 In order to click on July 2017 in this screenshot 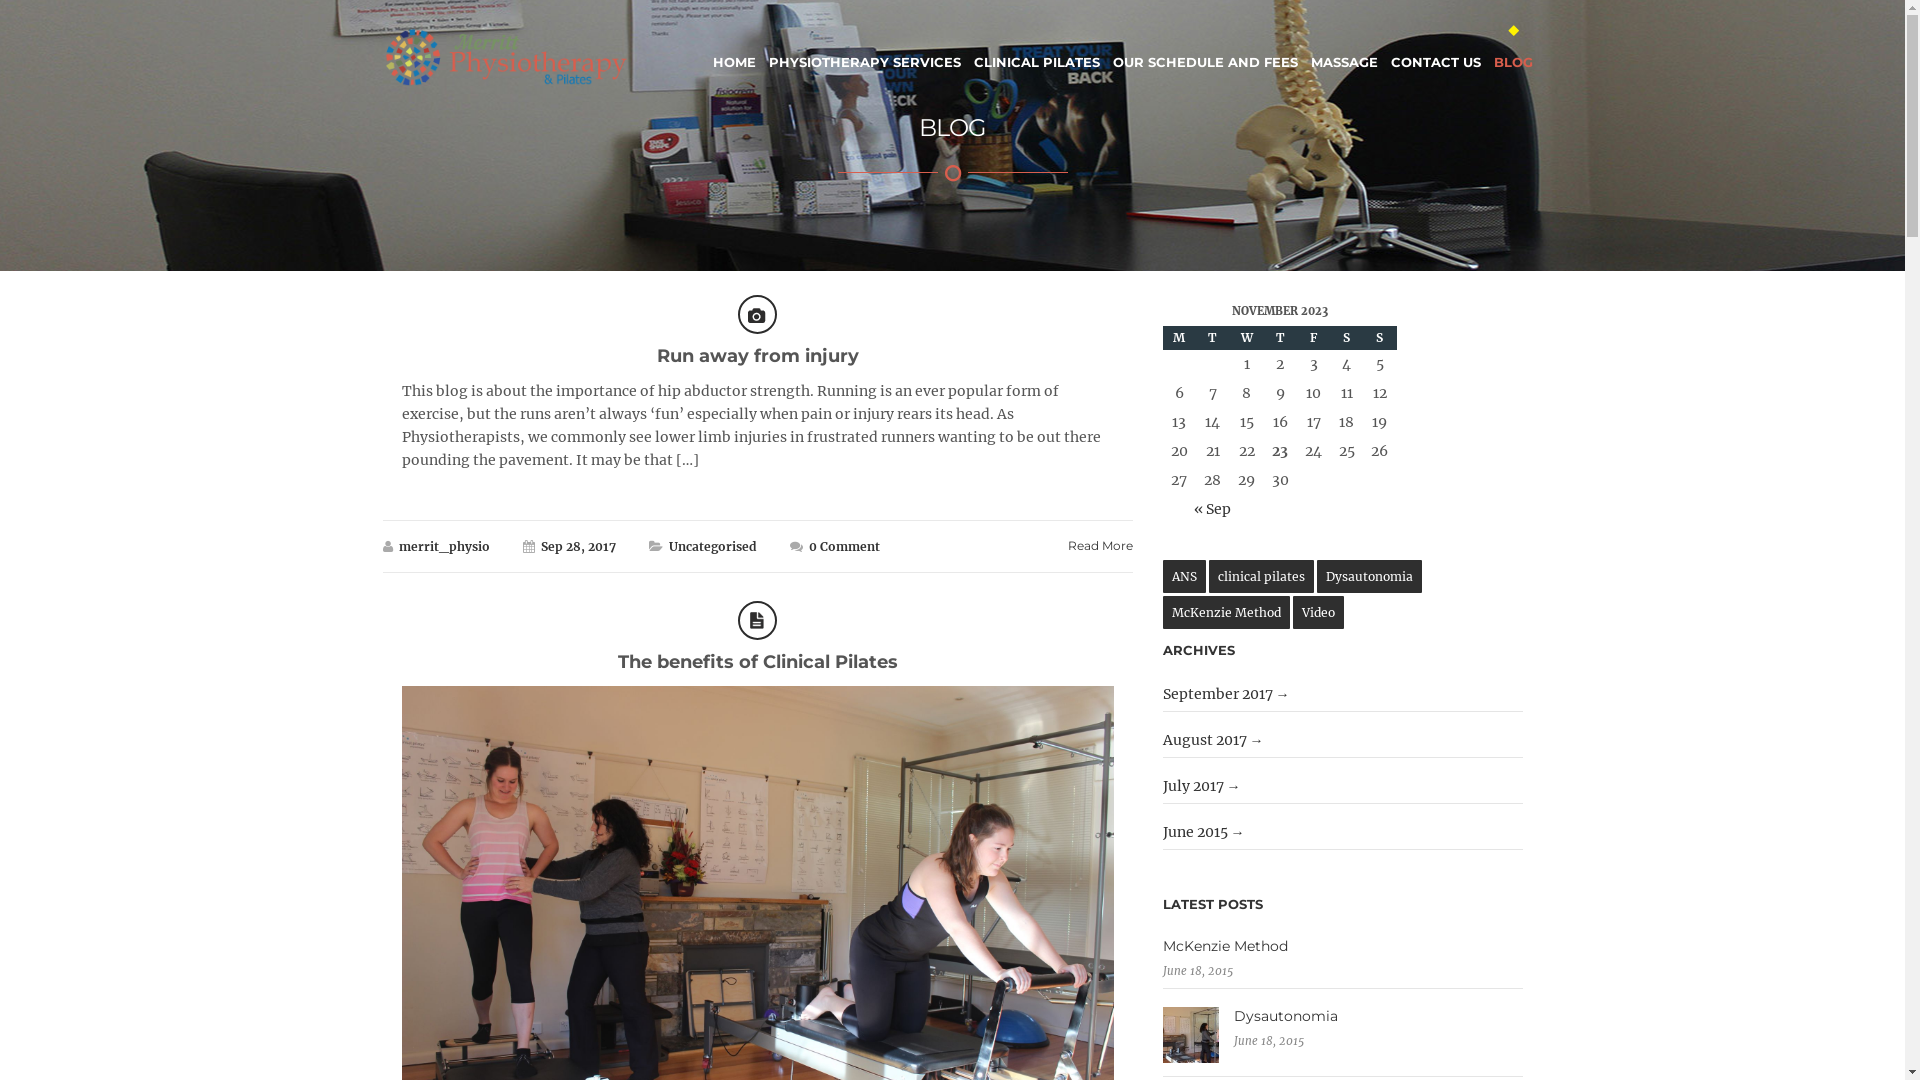, I will do `click(1202, 786)`.